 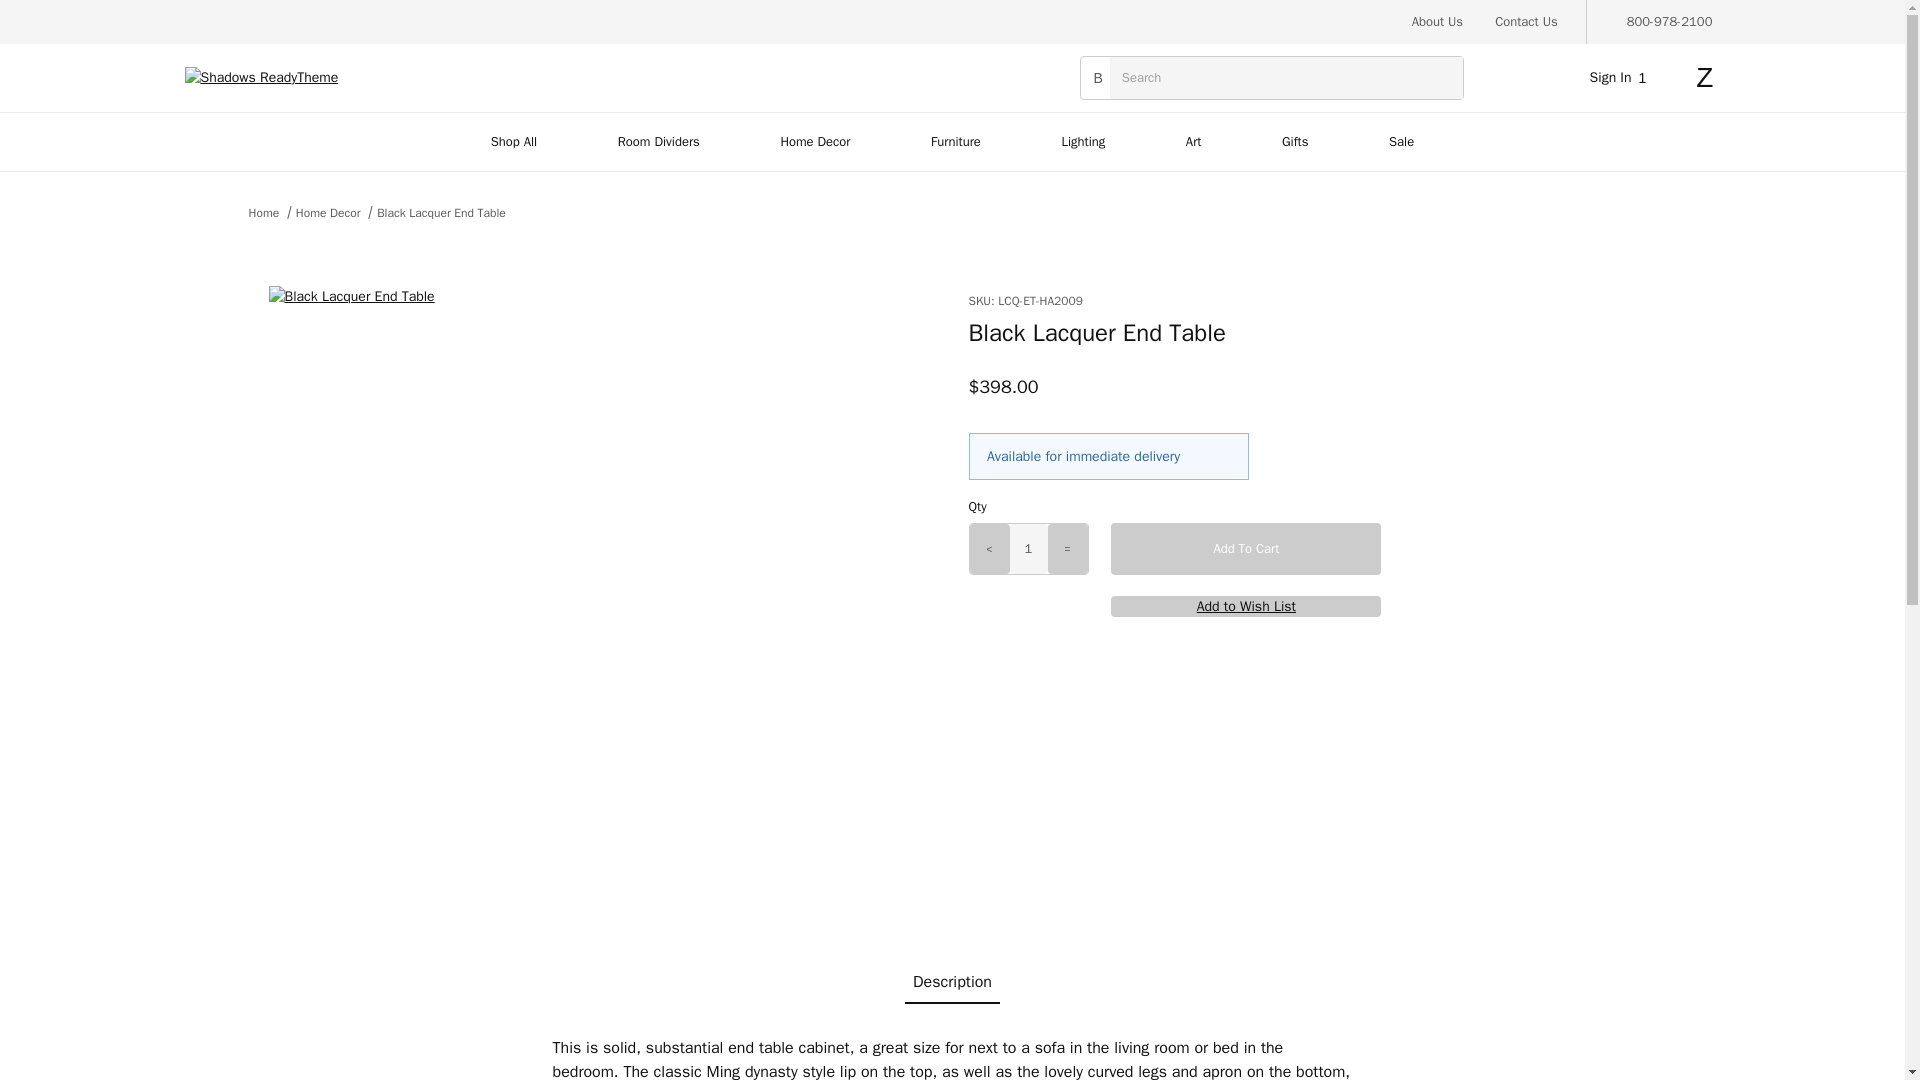 I want to click on Sale, so click(x=1402, y=142).